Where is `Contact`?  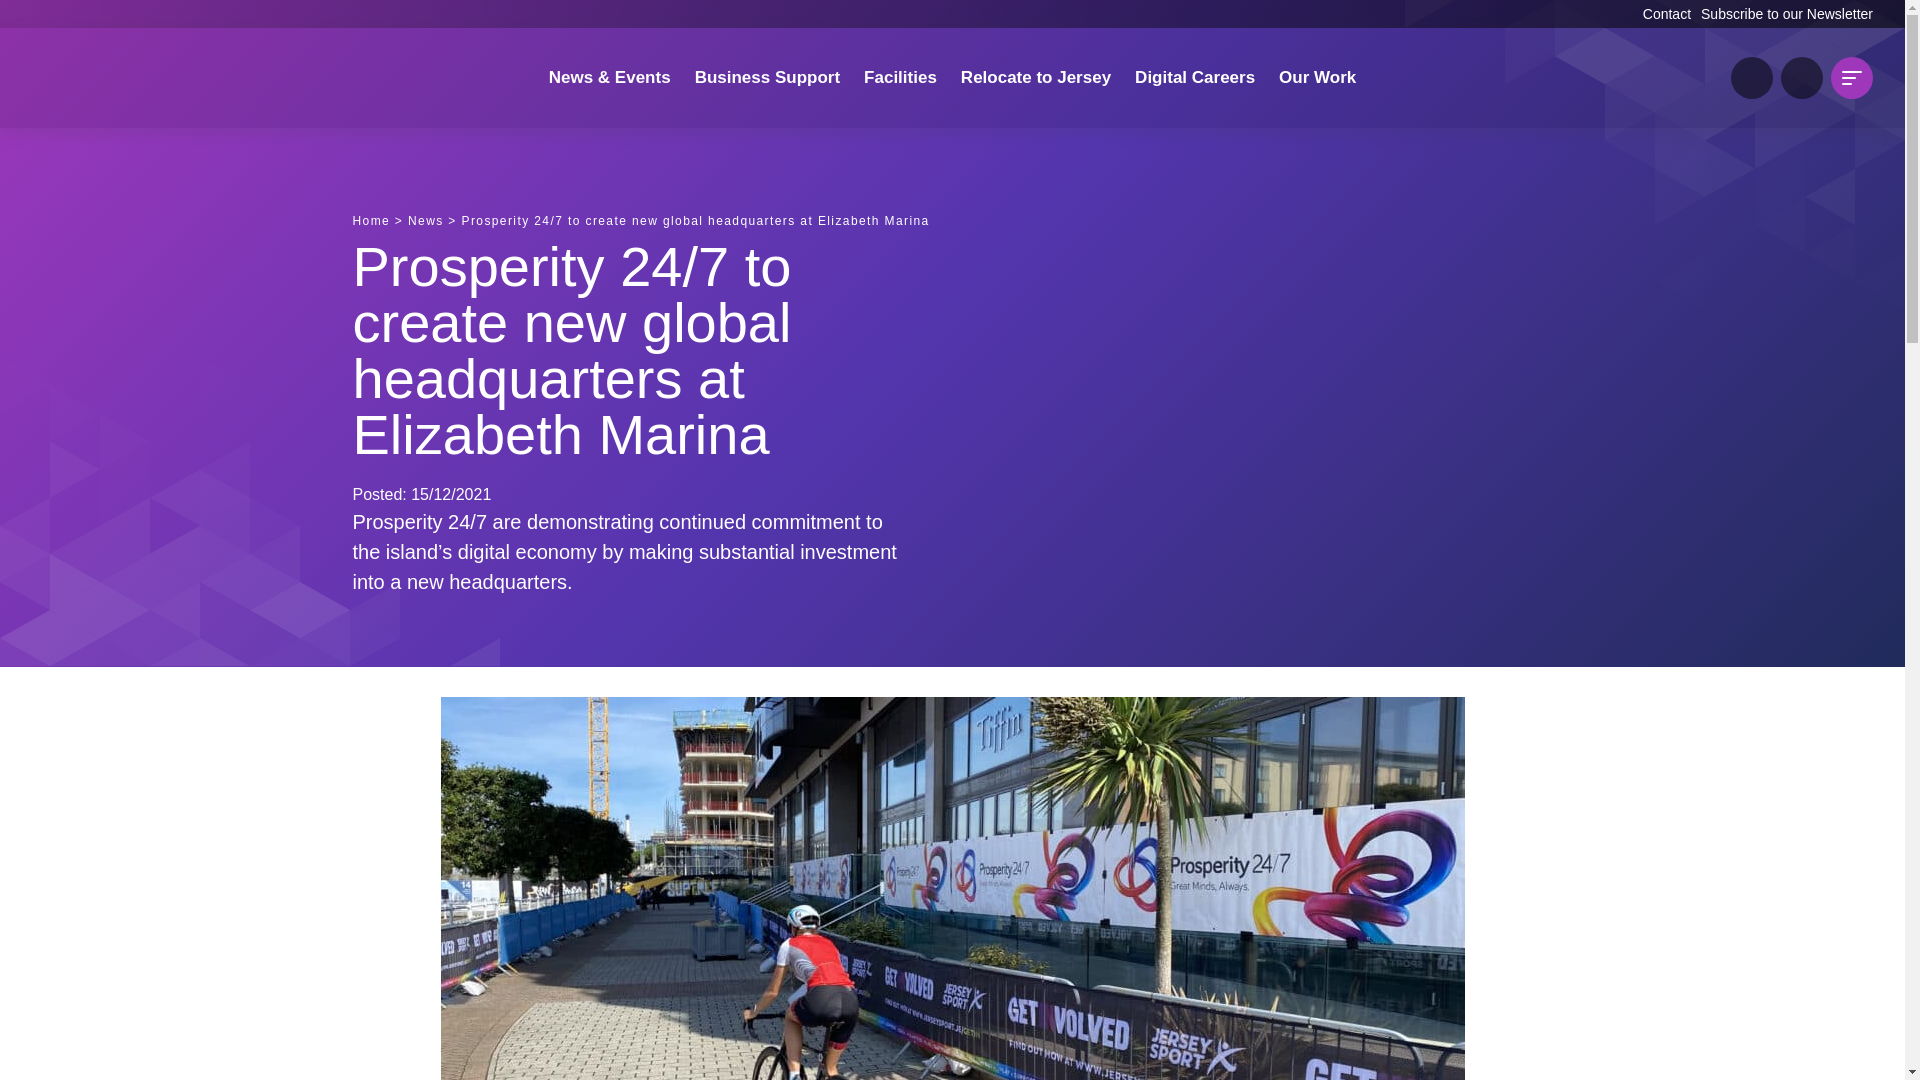
Contact is located at coordinates (1667, 14).